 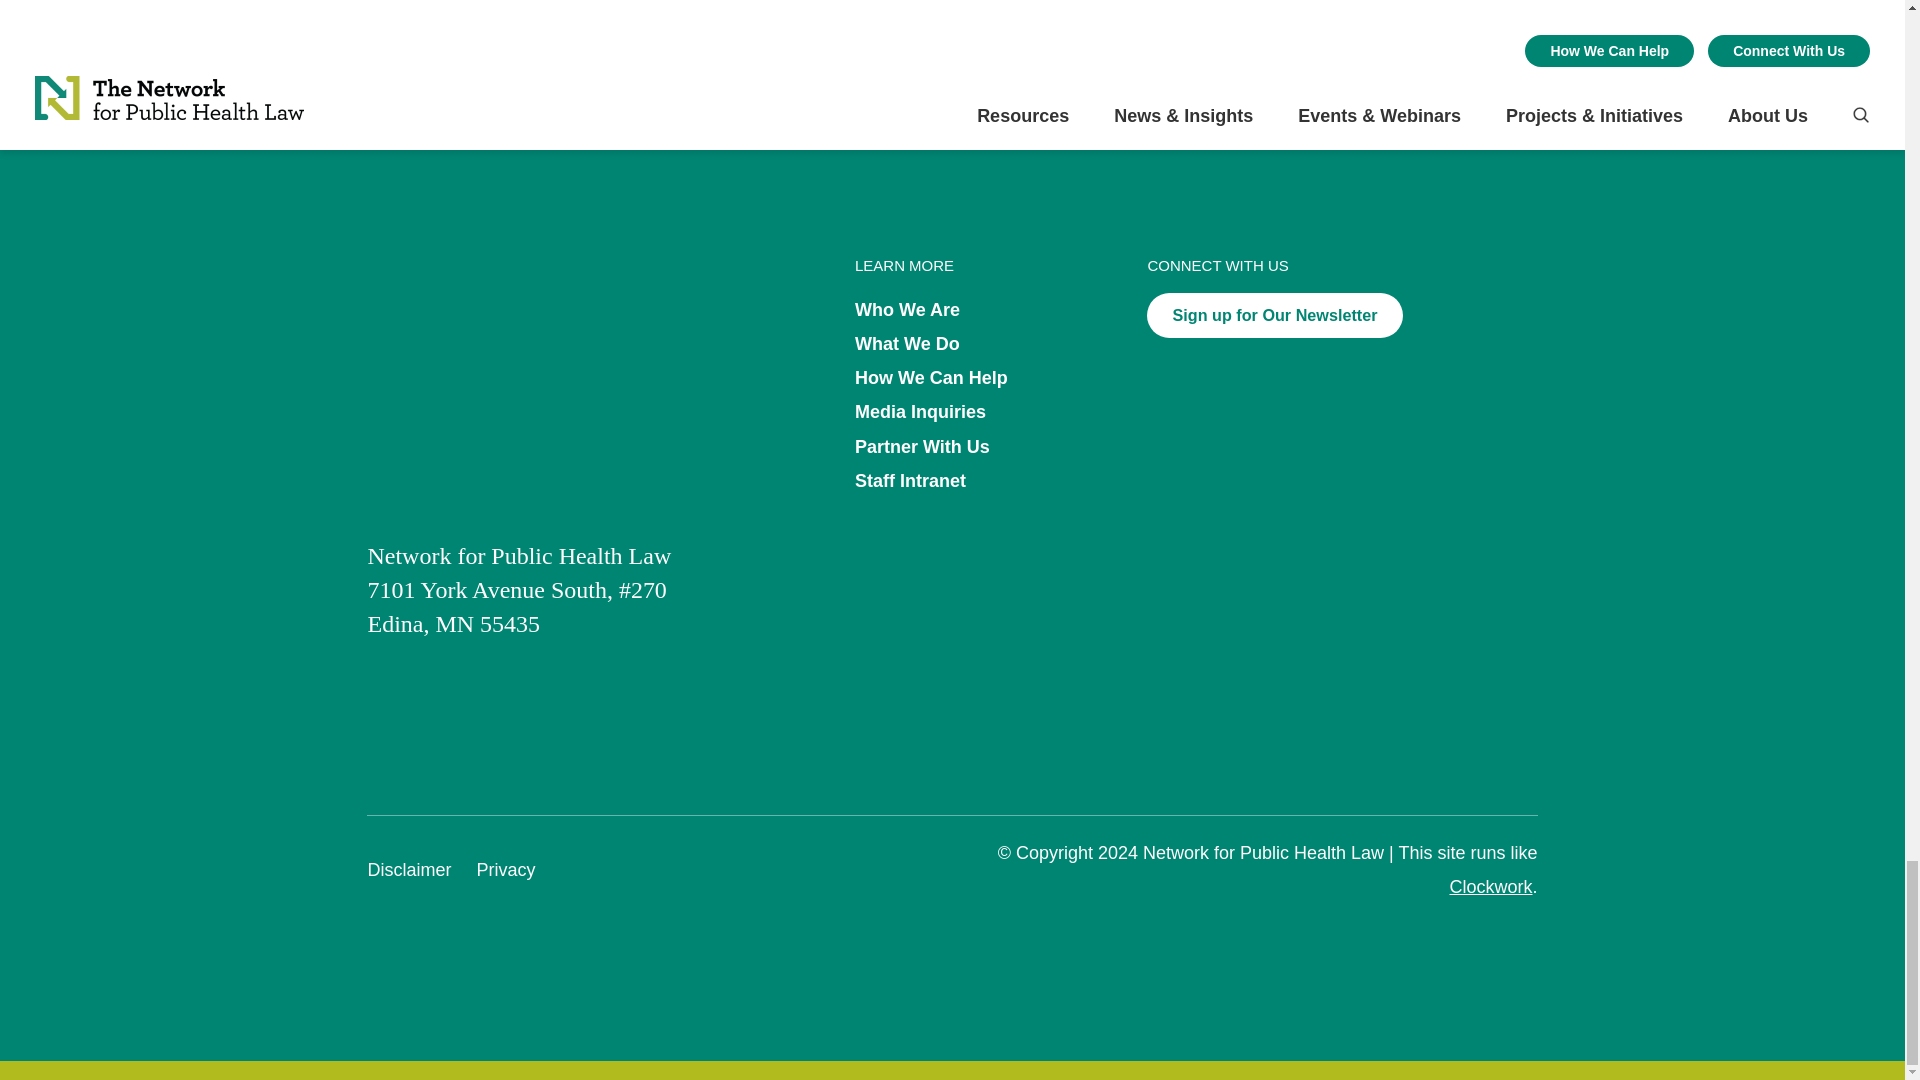 What do you see at coordinates (628, 6) in the screenshot?
I see `Twitter` at bounding box center [628, 6].